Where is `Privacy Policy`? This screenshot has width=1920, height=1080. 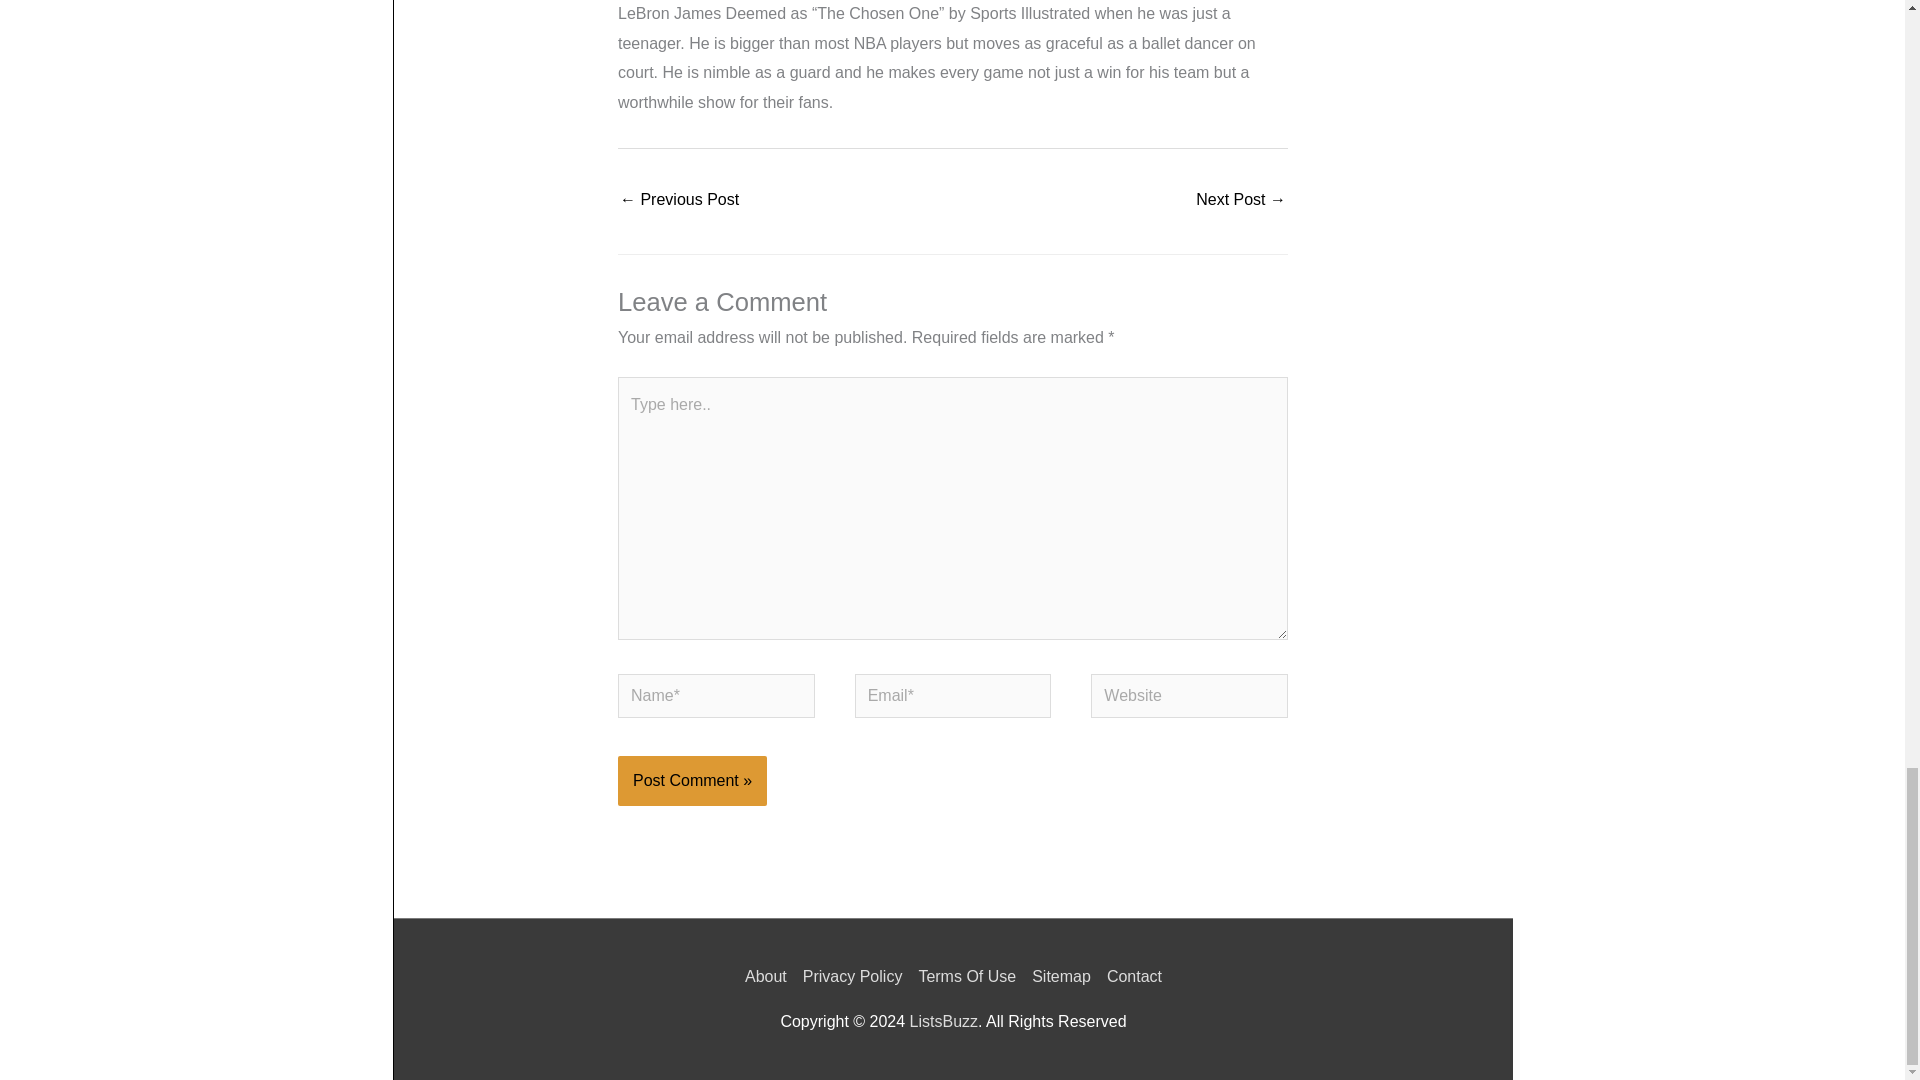 Privacy Policy is located at coordinates (852, 976).